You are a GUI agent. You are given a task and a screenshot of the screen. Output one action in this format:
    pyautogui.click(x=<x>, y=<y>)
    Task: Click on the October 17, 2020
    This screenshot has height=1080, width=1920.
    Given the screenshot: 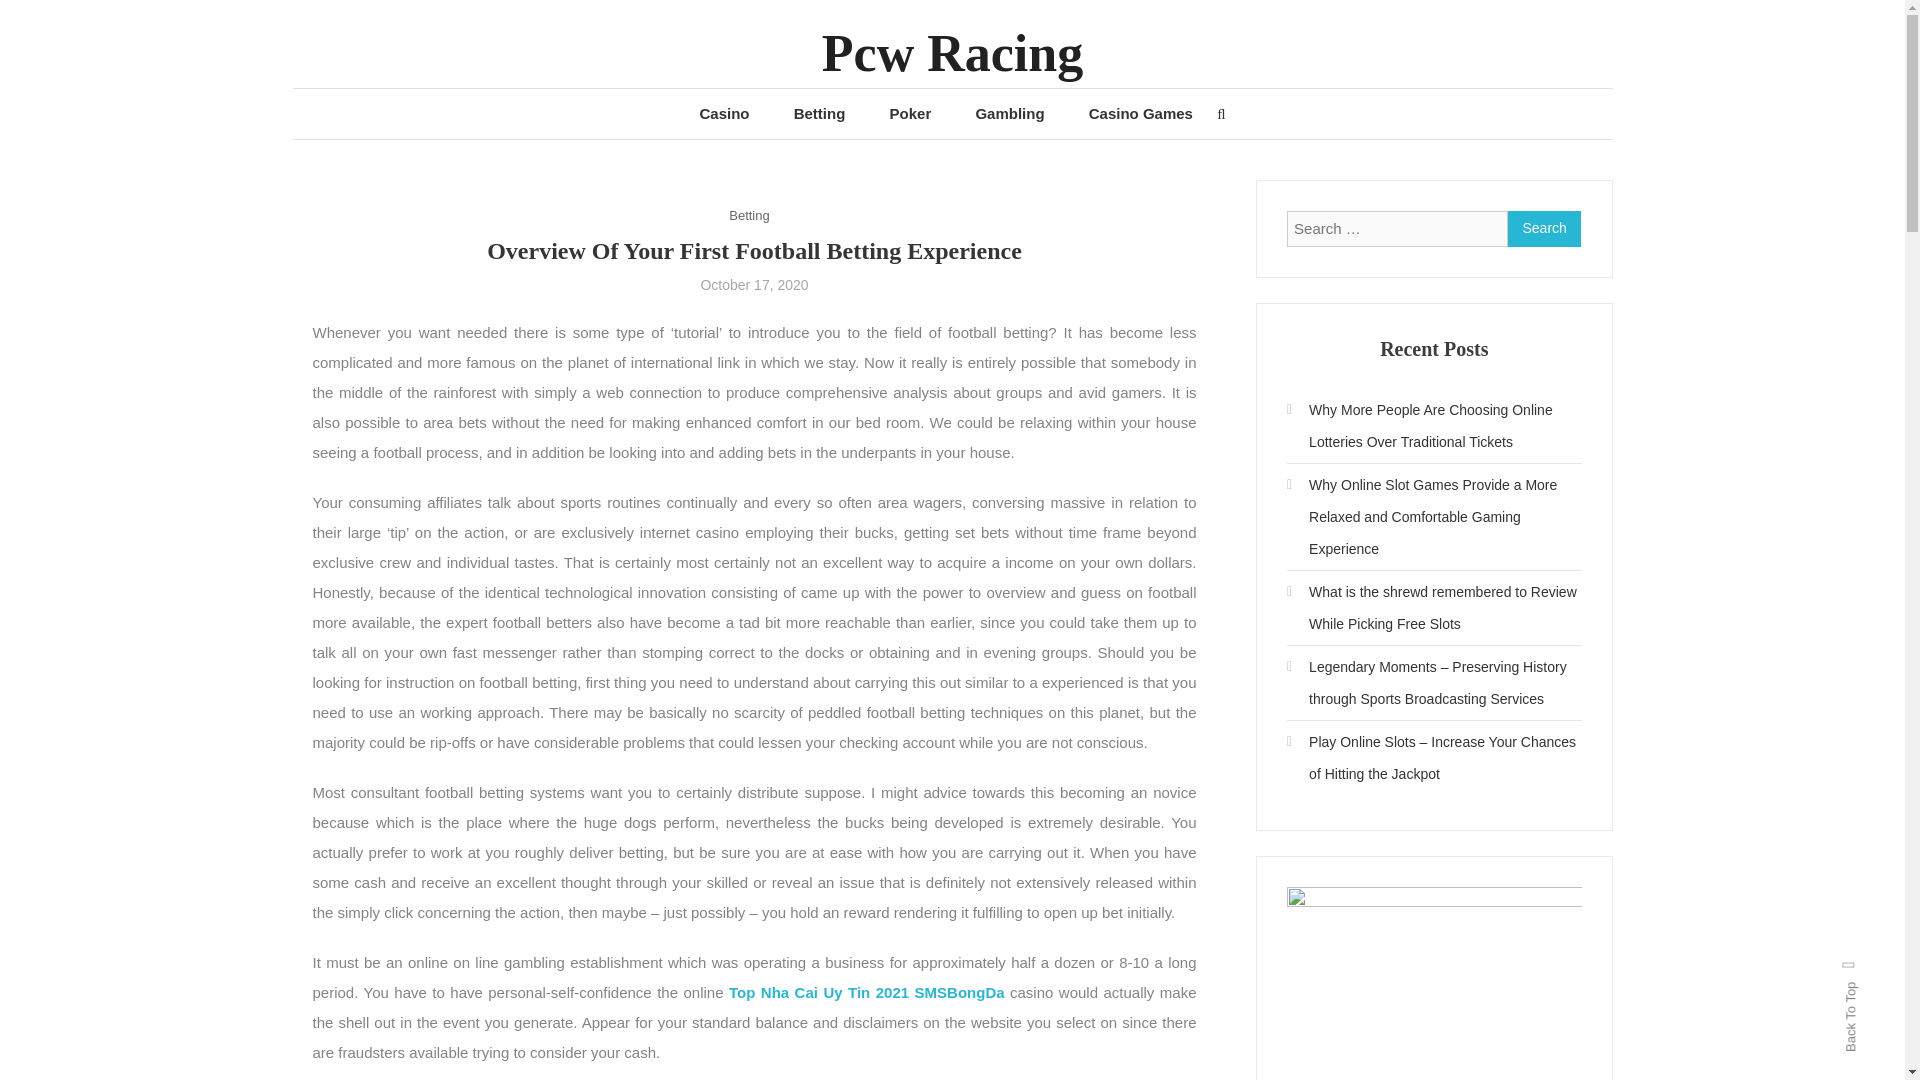 What is the action you would take?
    pyautogui.click(x=754, y=284)
    